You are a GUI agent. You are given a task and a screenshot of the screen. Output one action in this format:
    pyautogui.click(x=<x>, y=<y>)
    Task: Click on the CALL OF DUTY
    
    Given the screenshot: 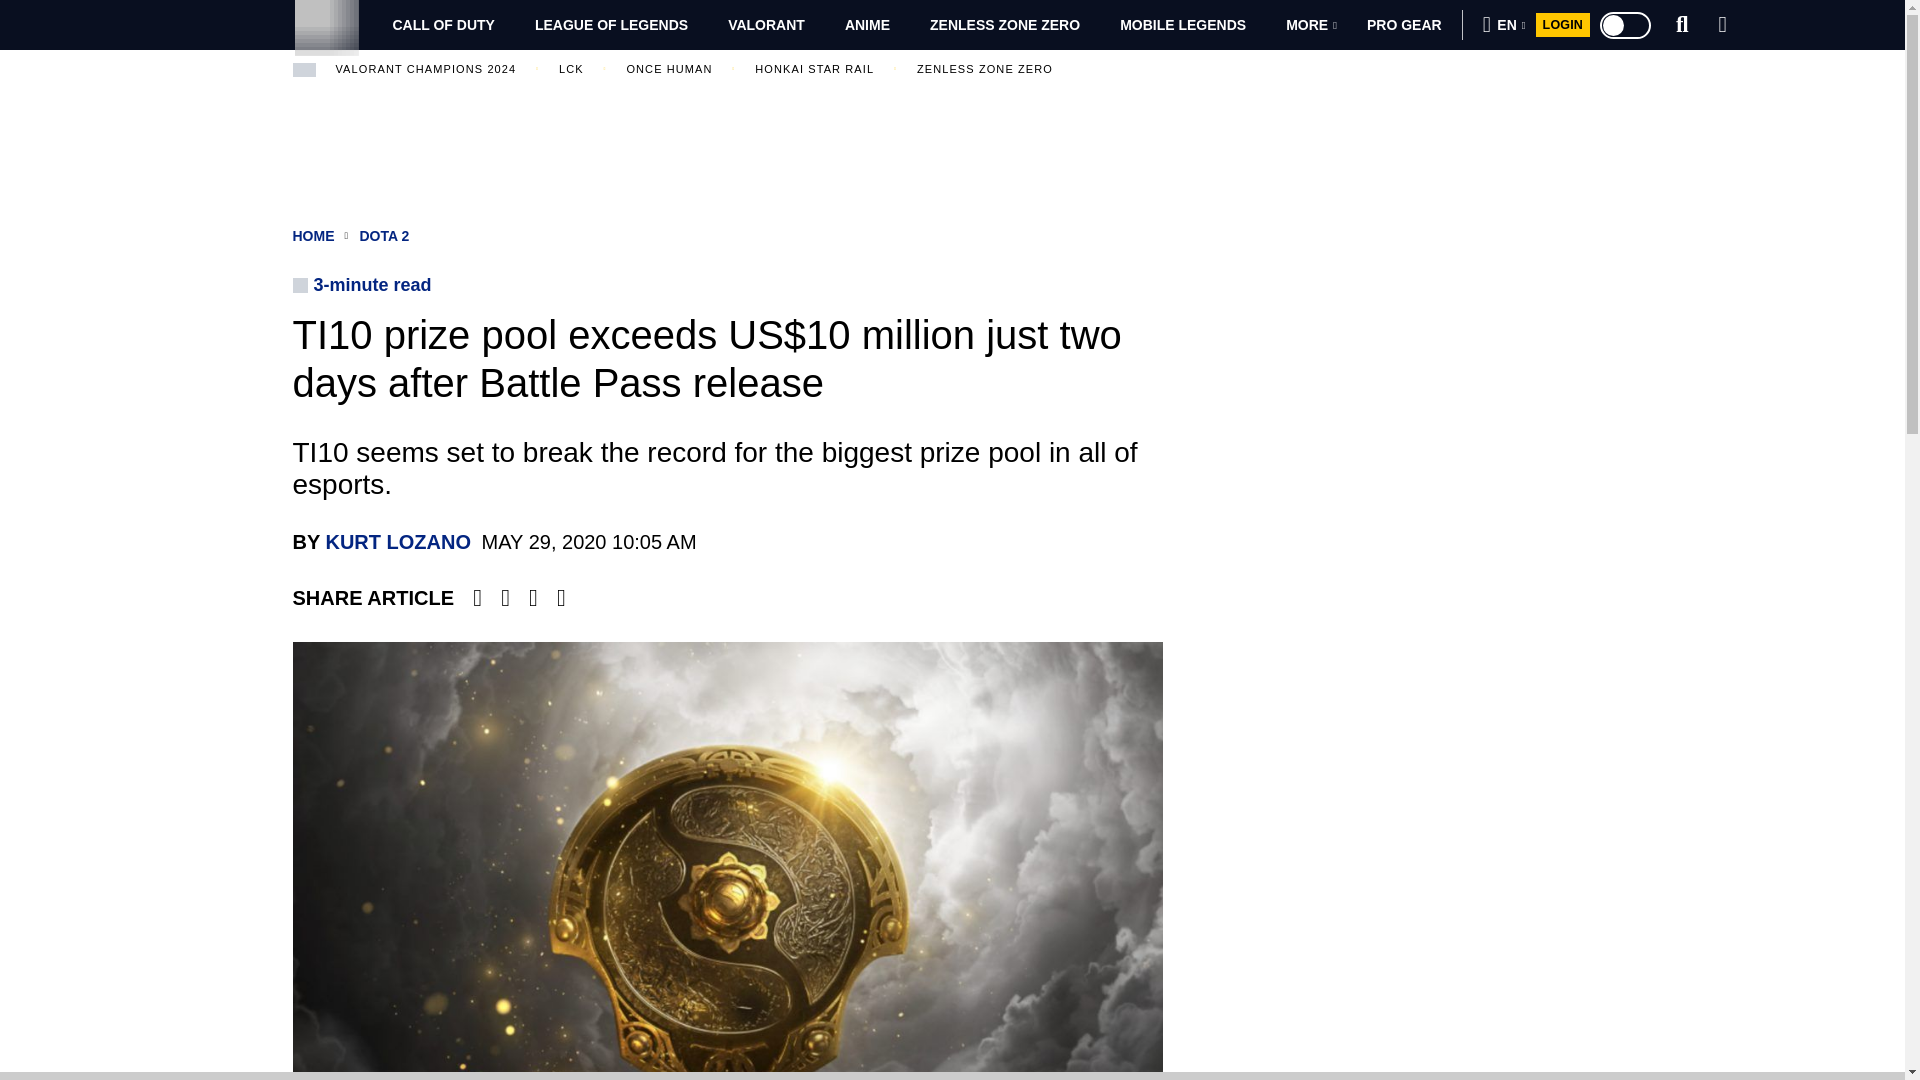 What is the action you would take?
    pyautogui.click(x=443, y=24)
    